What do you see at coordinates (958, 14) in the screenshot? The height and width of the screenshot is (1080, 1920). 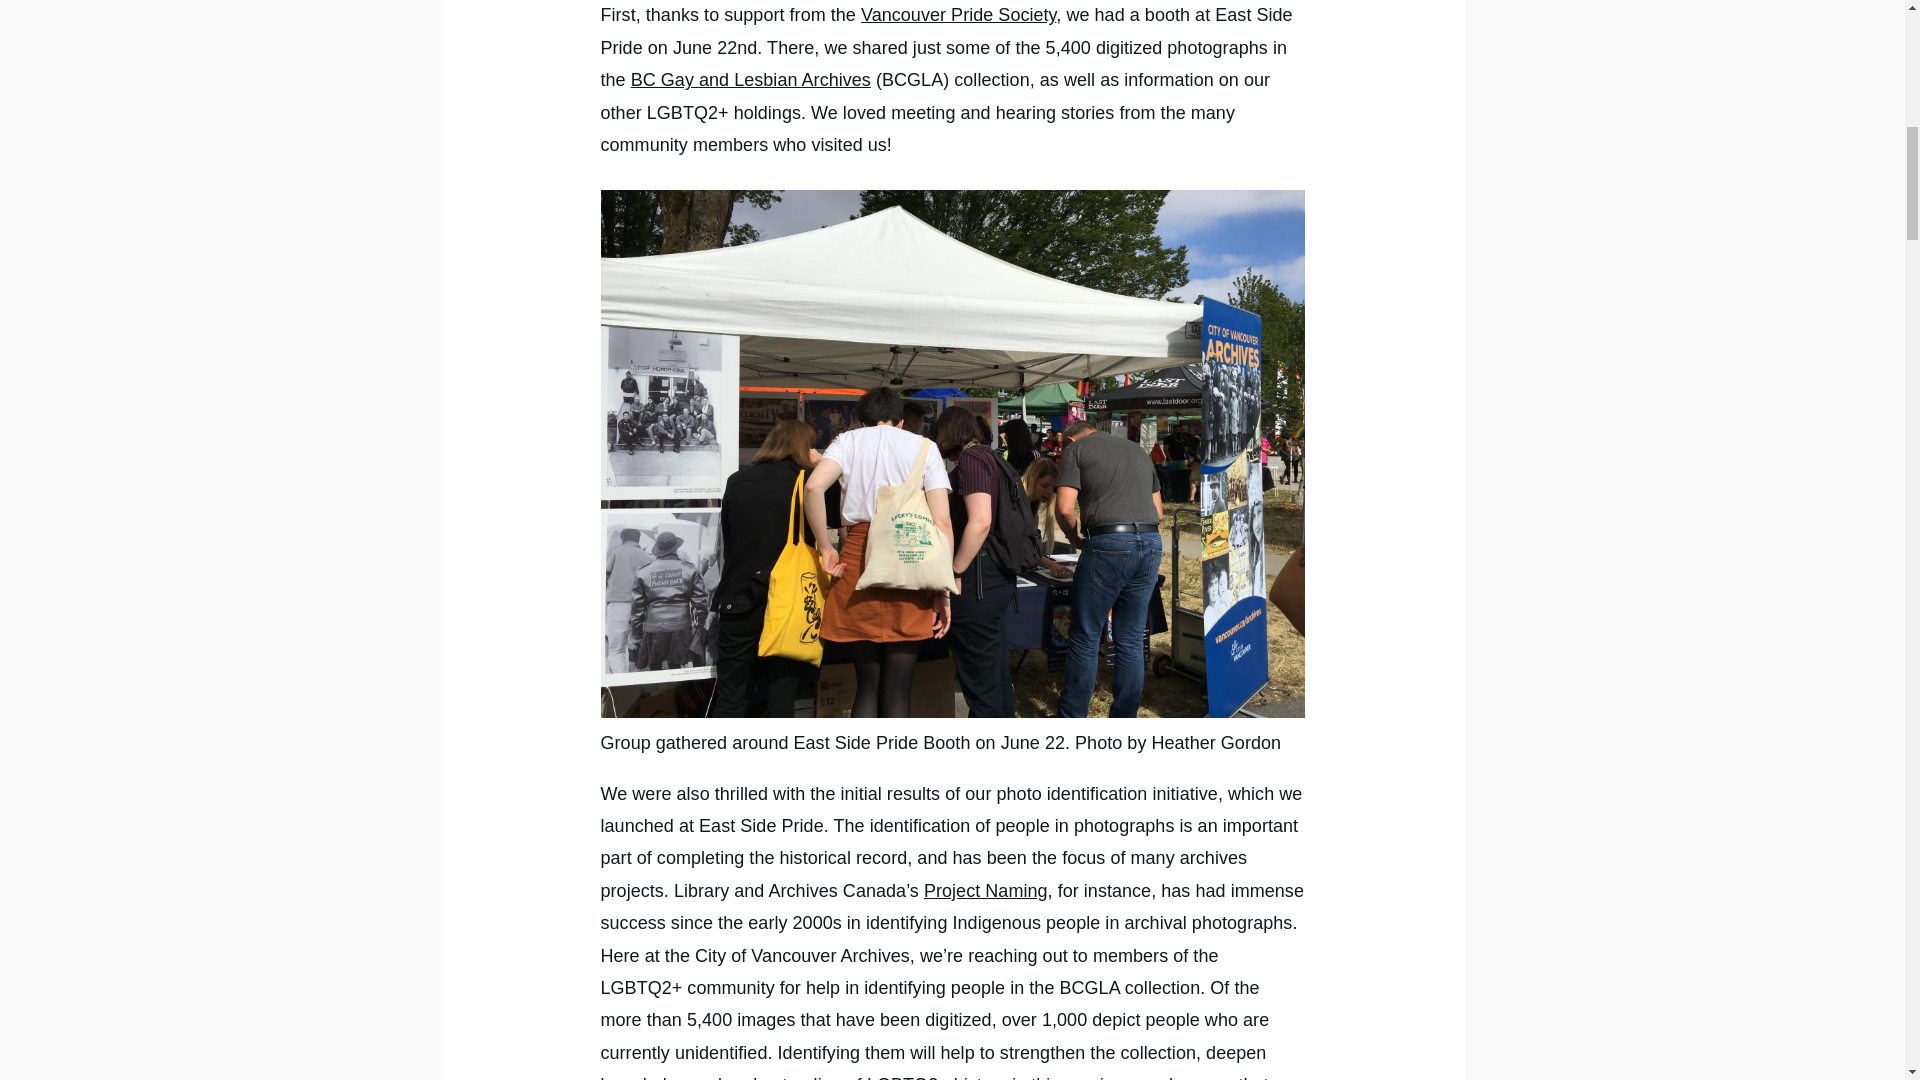 I see `Vancouver Pride Society` at bounding box center [958, 14].